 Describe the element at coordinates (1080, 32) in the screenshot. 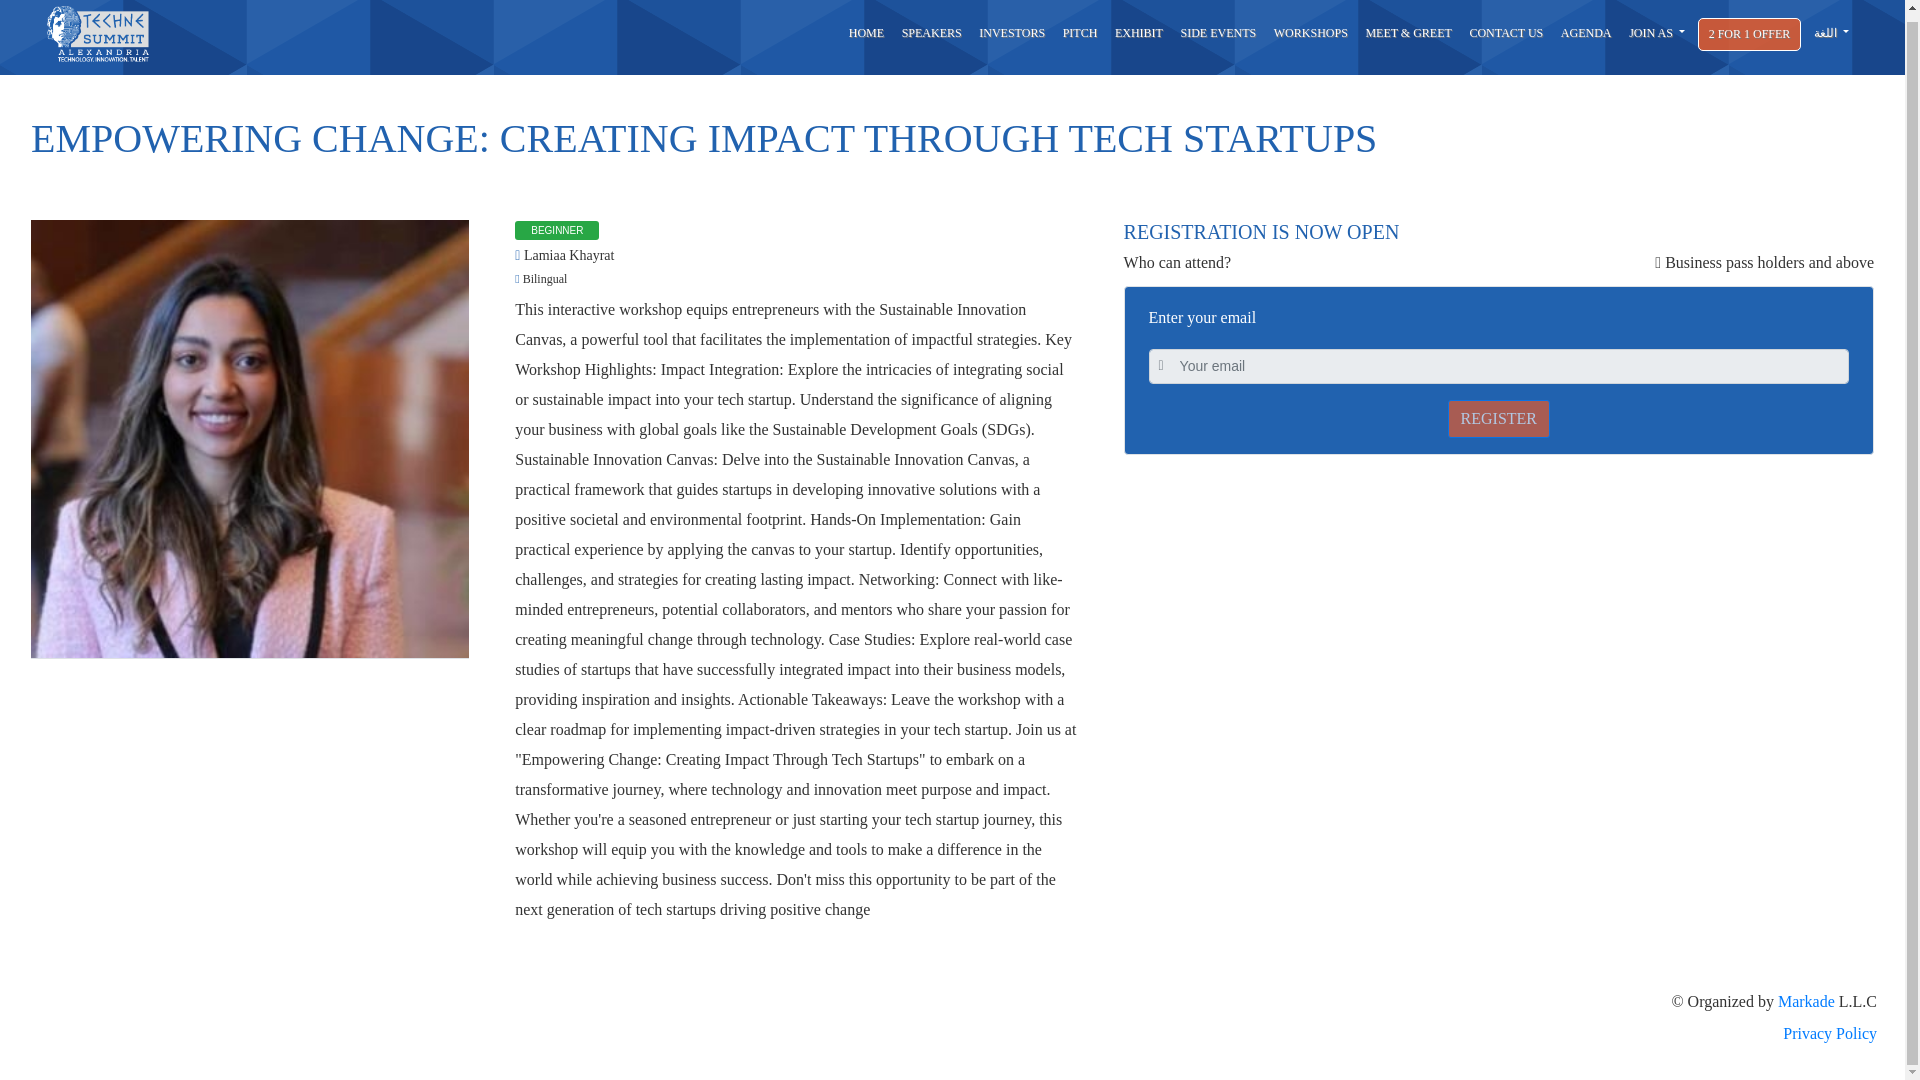

I see `PITCH` at that location.